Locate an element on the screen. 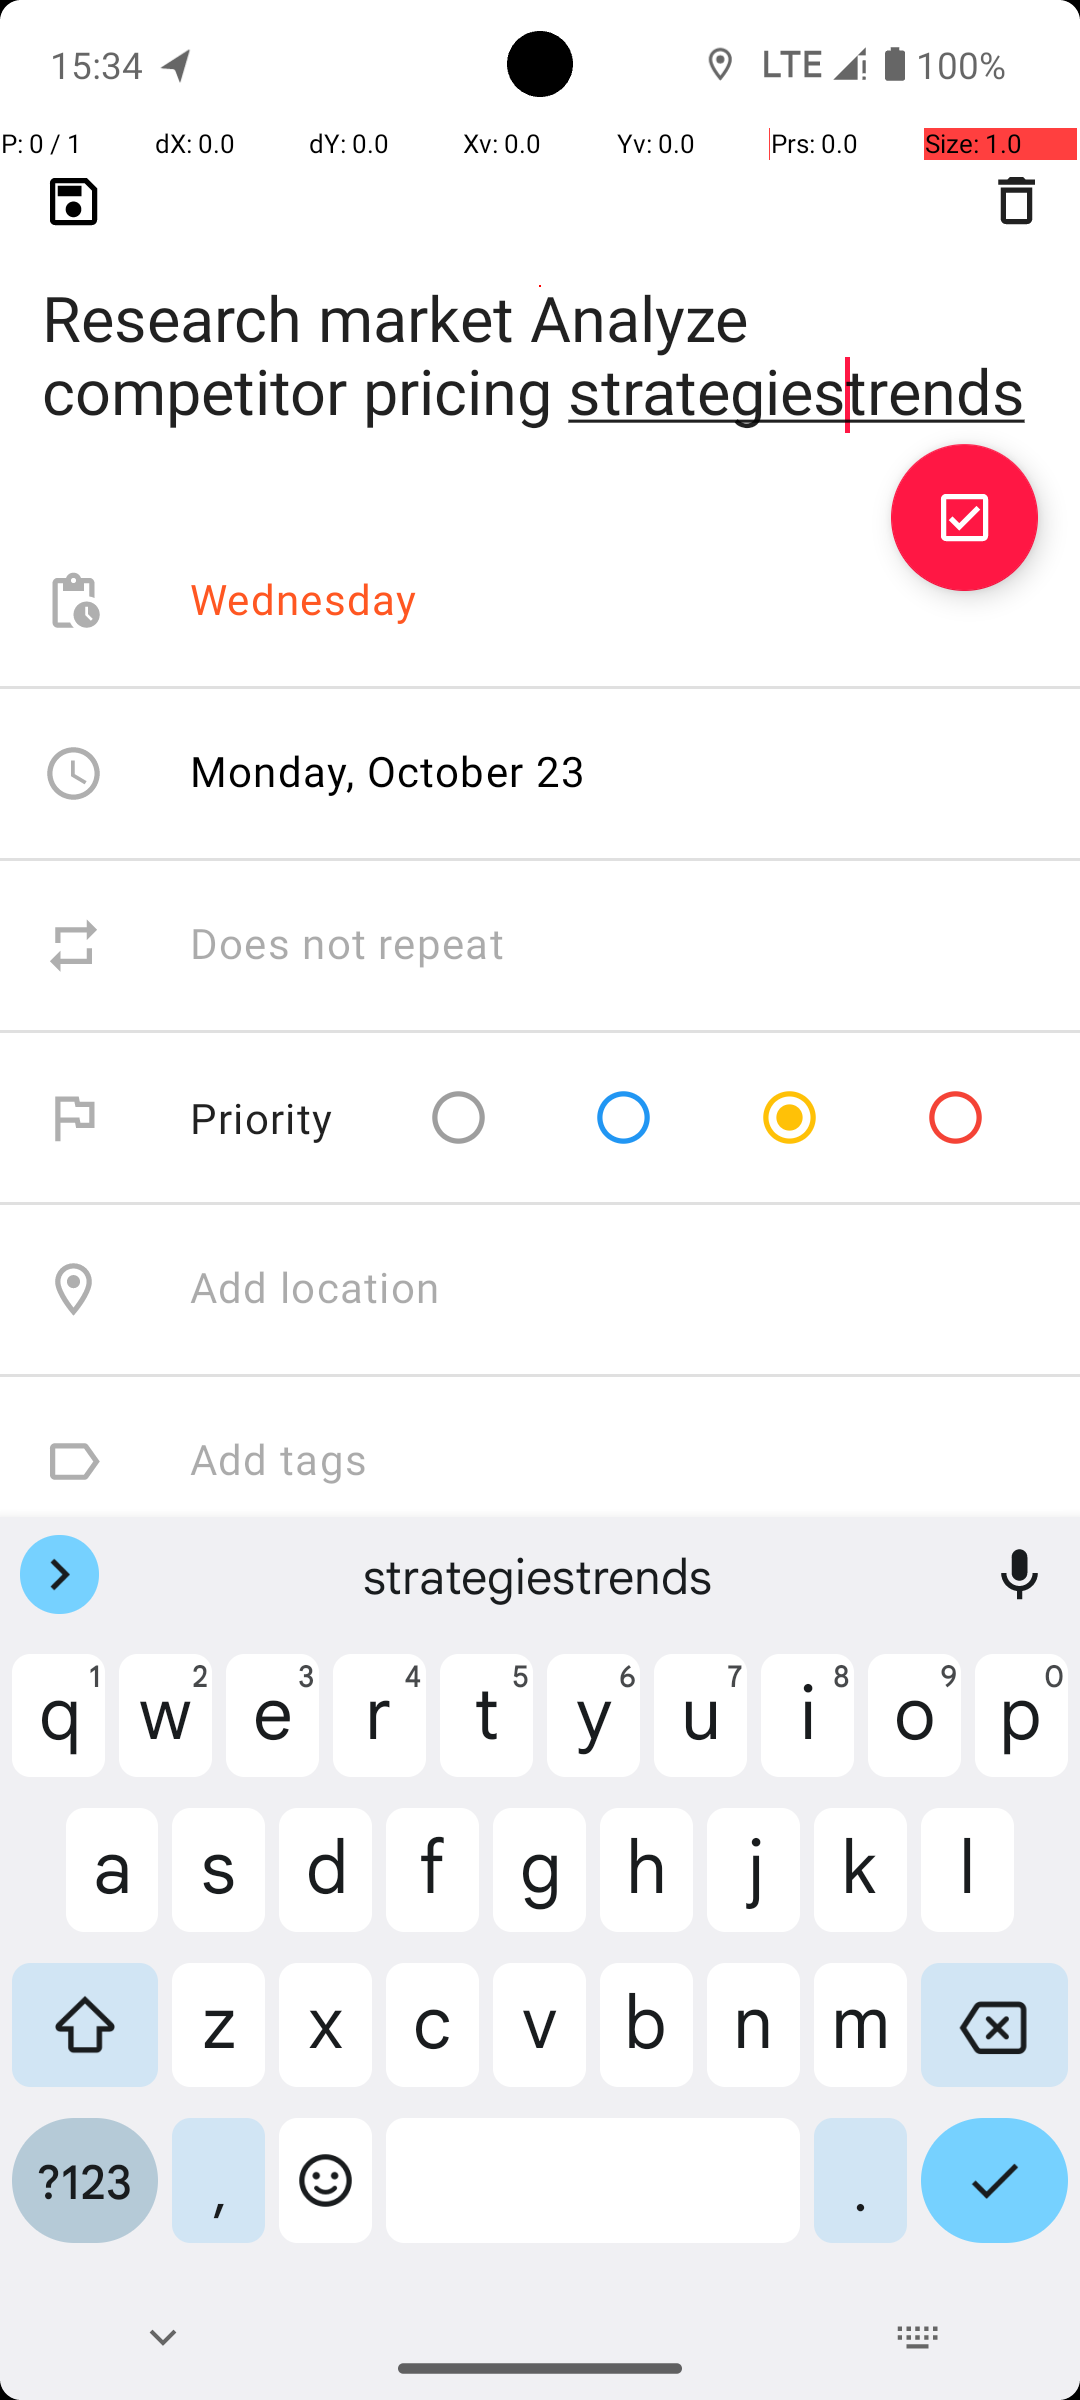 Image resolution: width=1080 pixels, height=2400 pixels. Monday, October 23 is located at coordinates (388, 770).